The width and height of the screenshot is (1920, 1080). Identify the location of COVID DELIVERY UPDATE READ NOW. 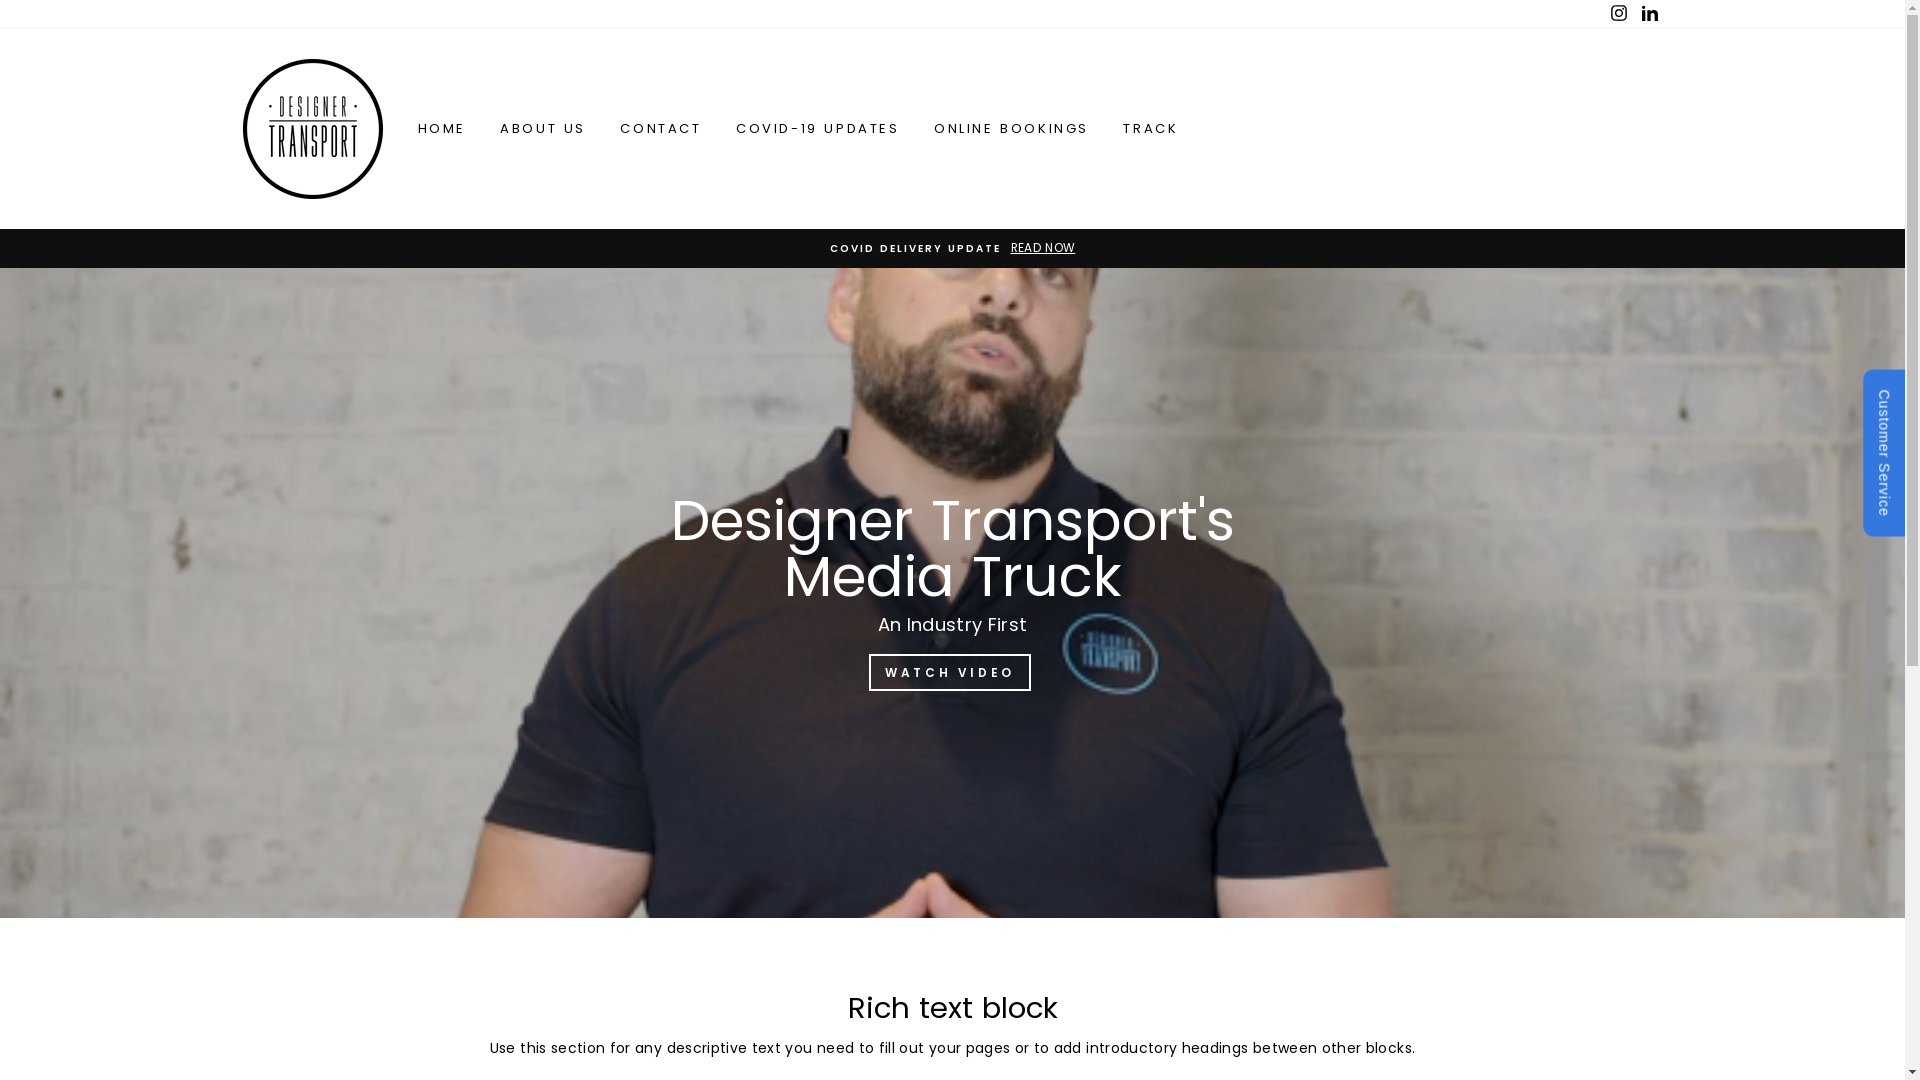
(953, 248).